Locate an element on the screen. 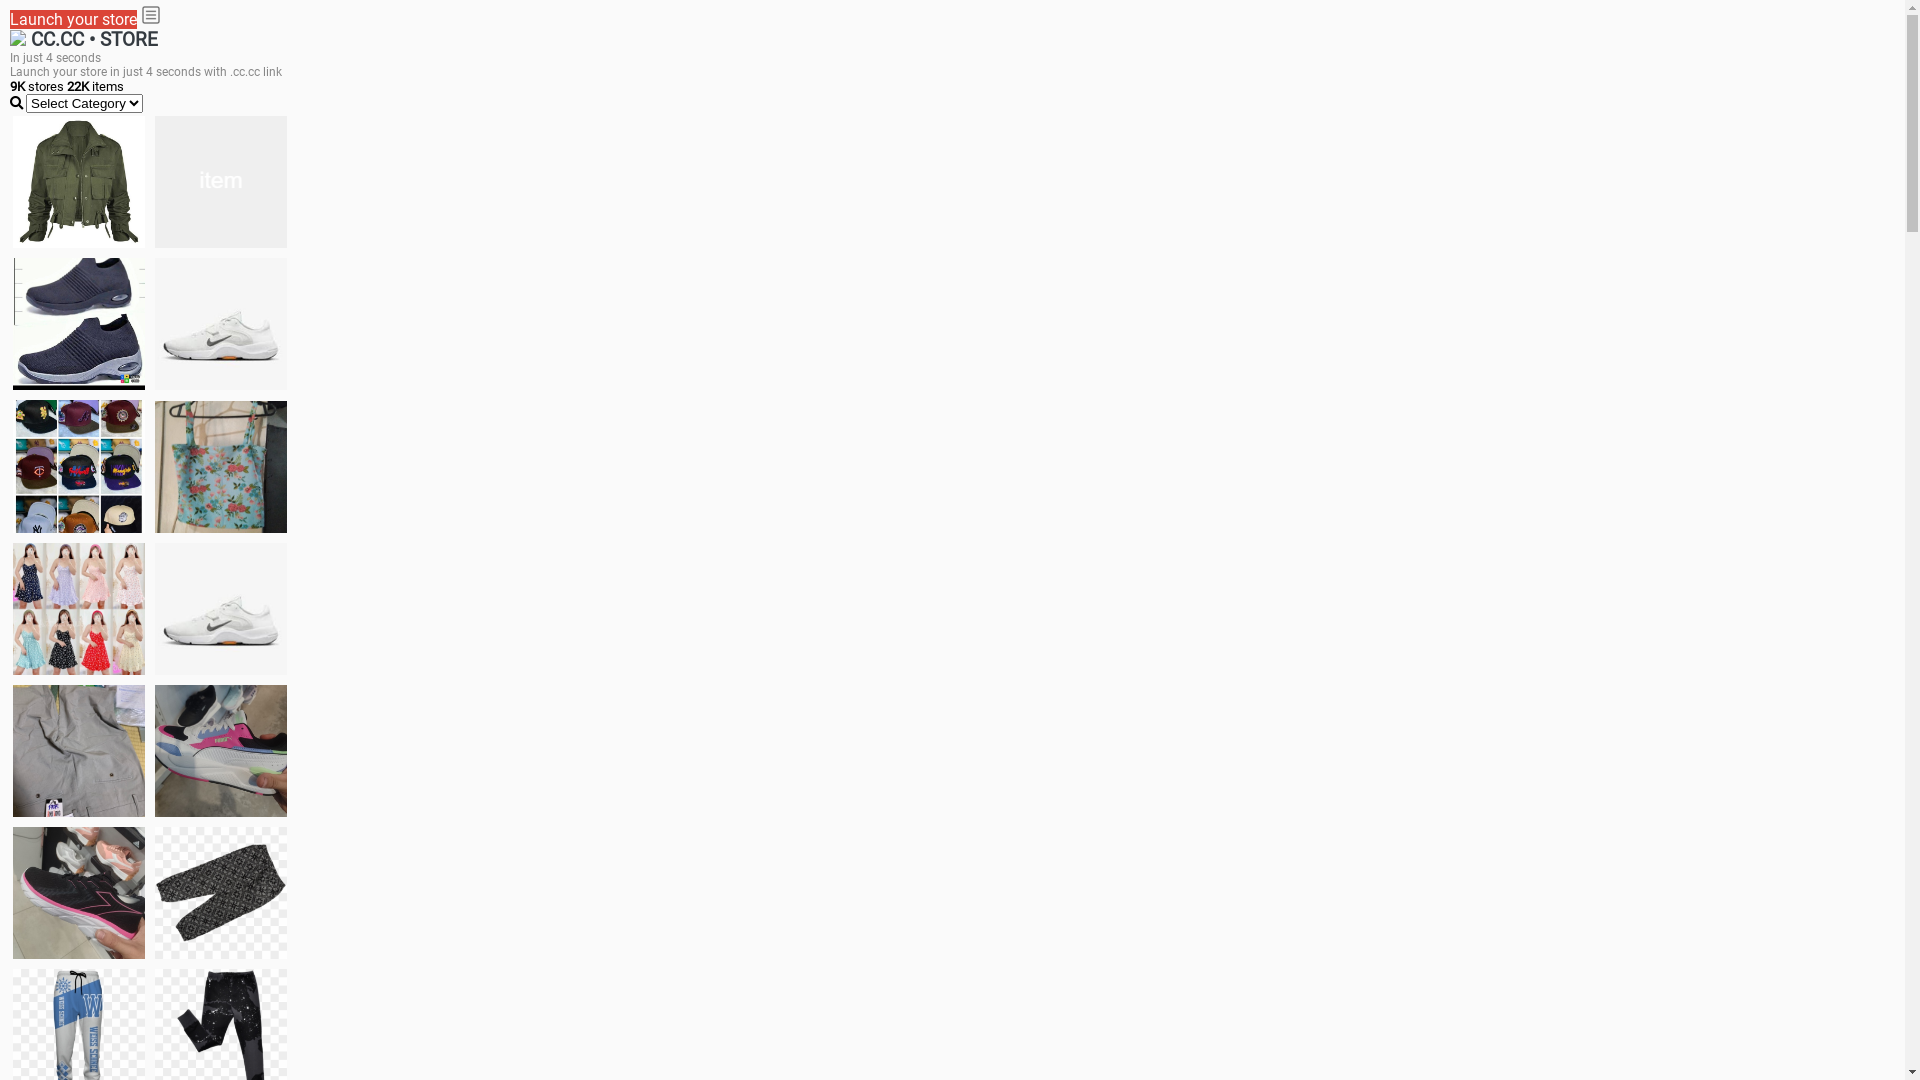  Zapatillas pumas is located at coordinates (221, 750).